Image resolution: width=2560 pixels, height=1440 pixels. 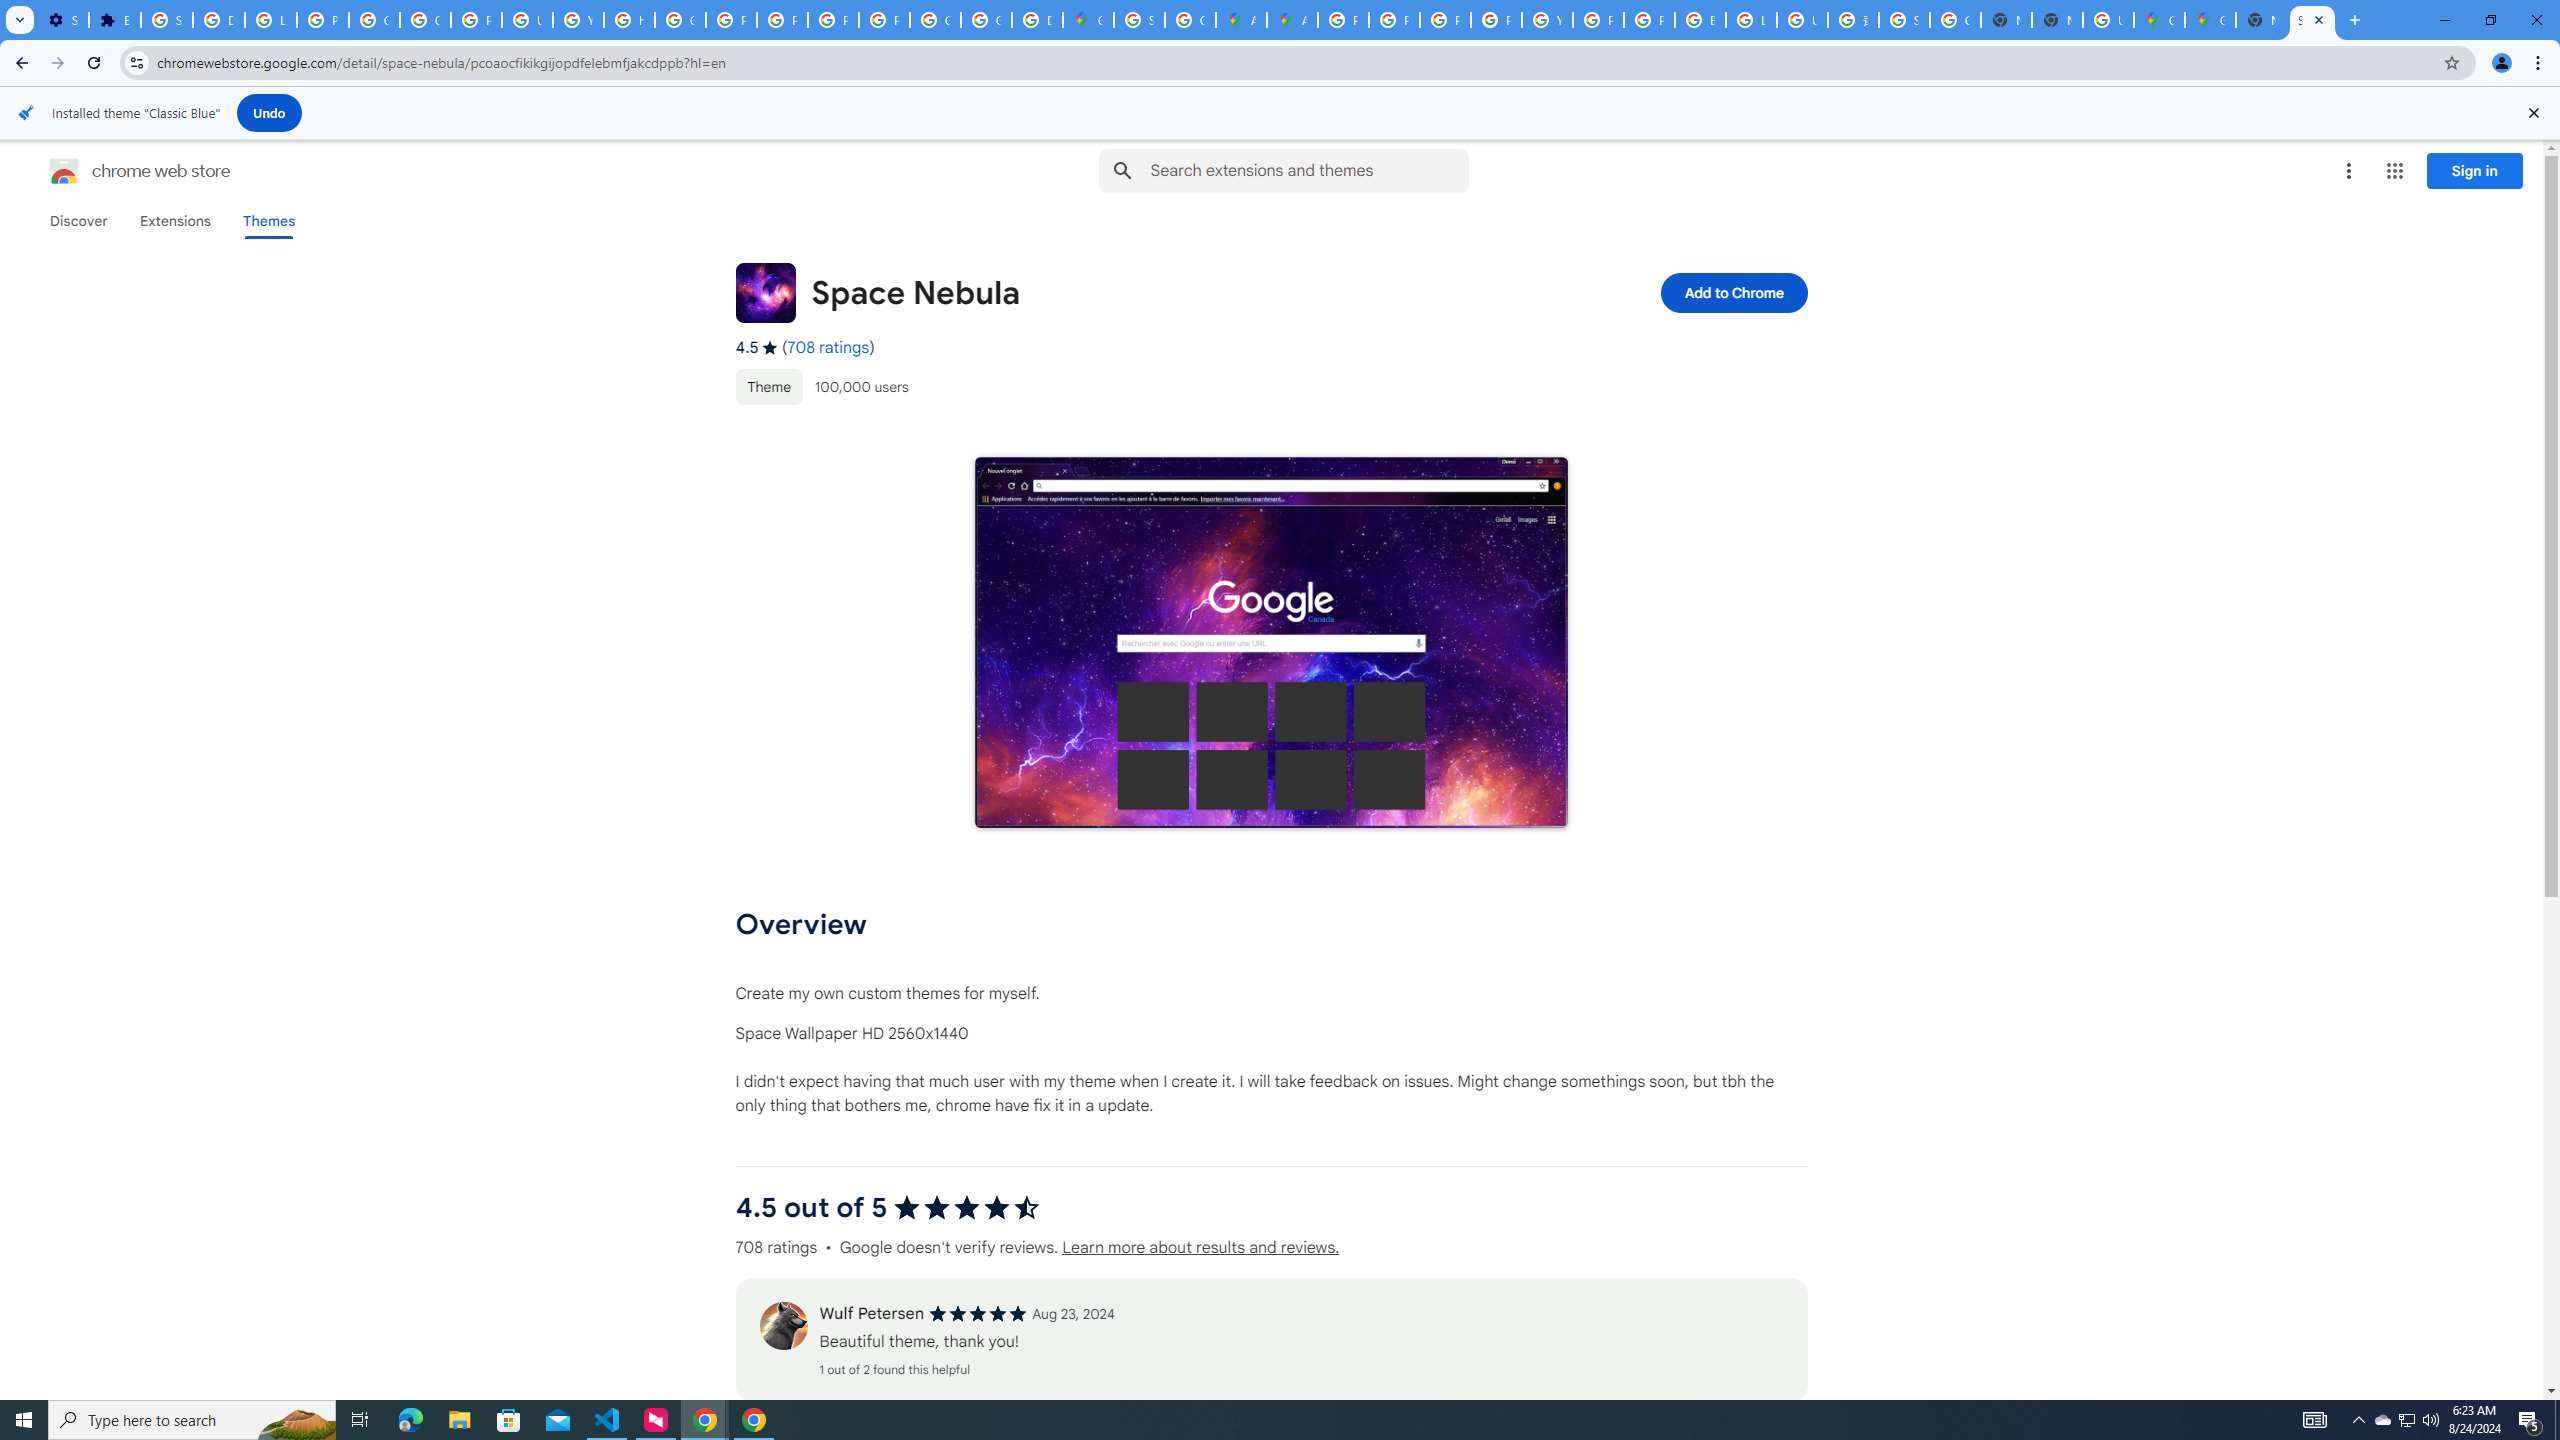 I want to click on Google Maps, so click(x=2210, y=20).